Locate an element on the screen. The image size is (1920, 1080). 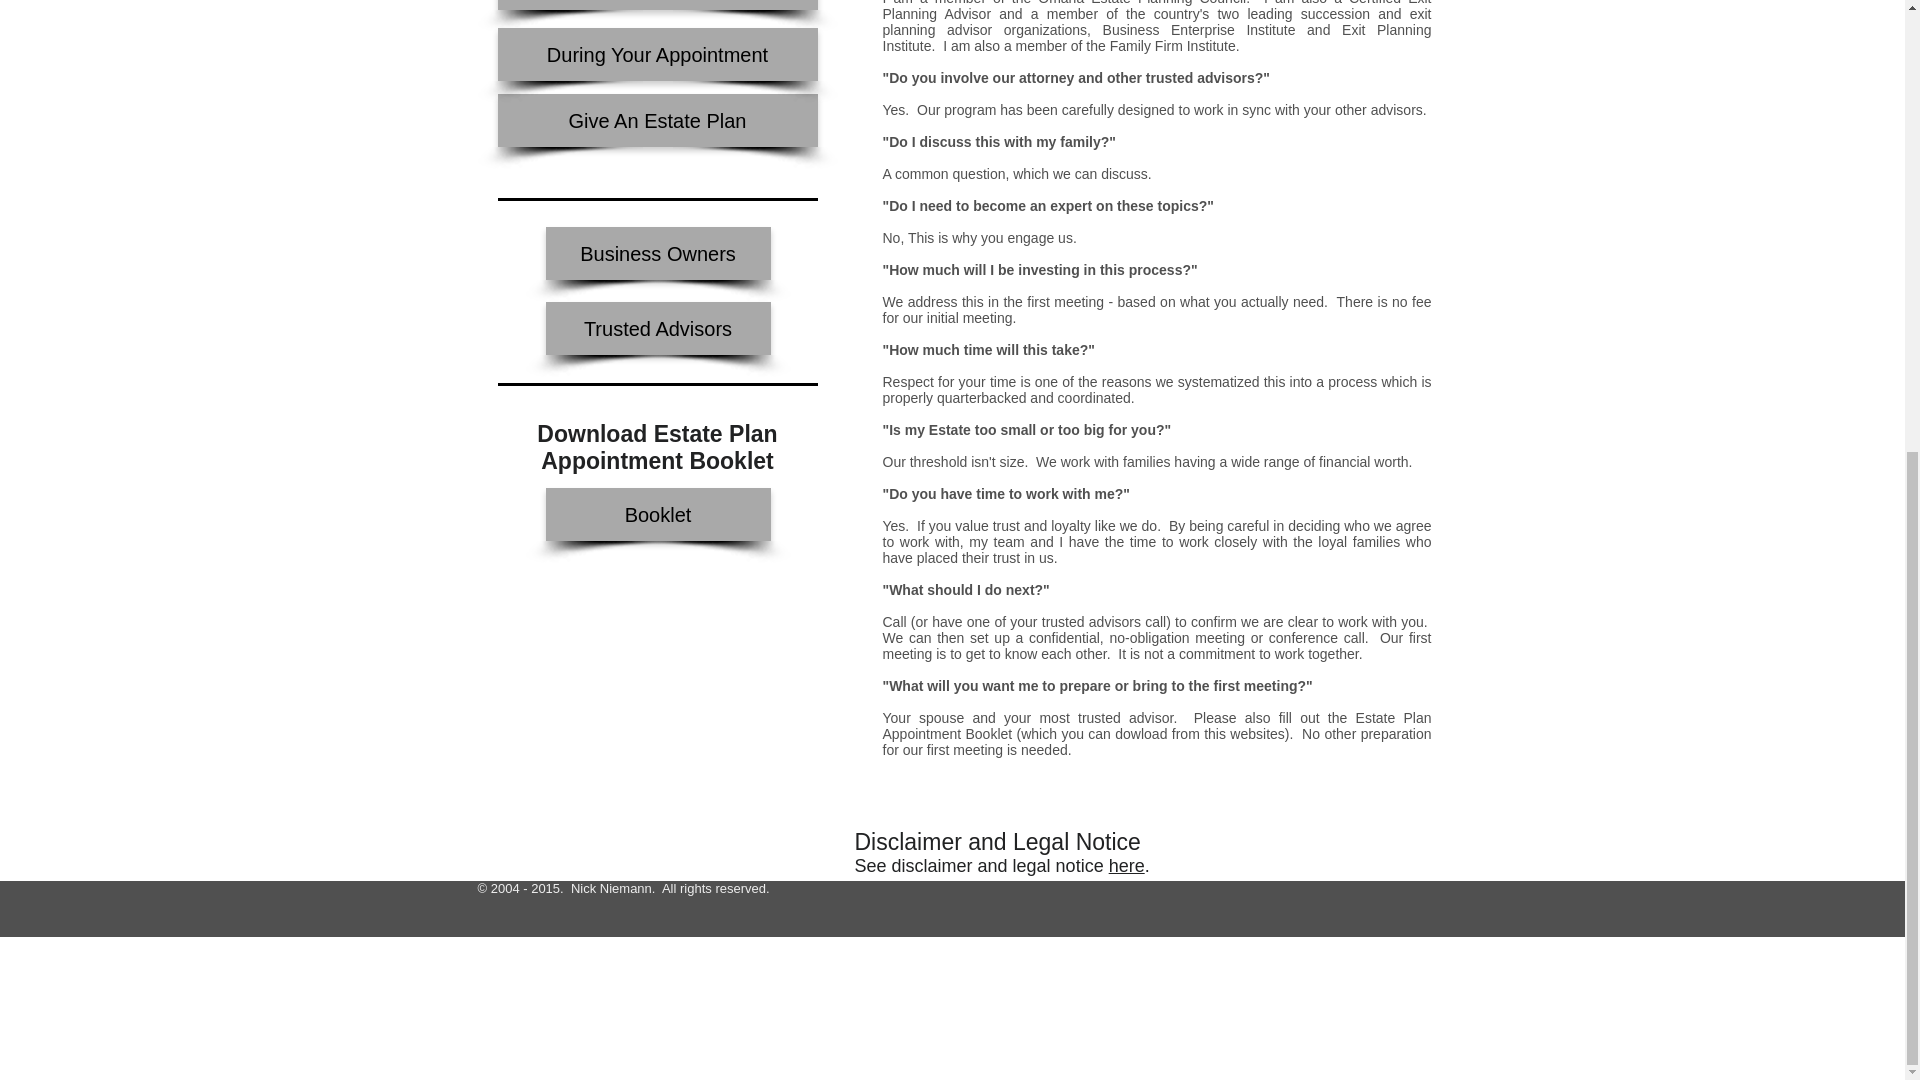
Make A Referral is located at coordinates (657, 4).